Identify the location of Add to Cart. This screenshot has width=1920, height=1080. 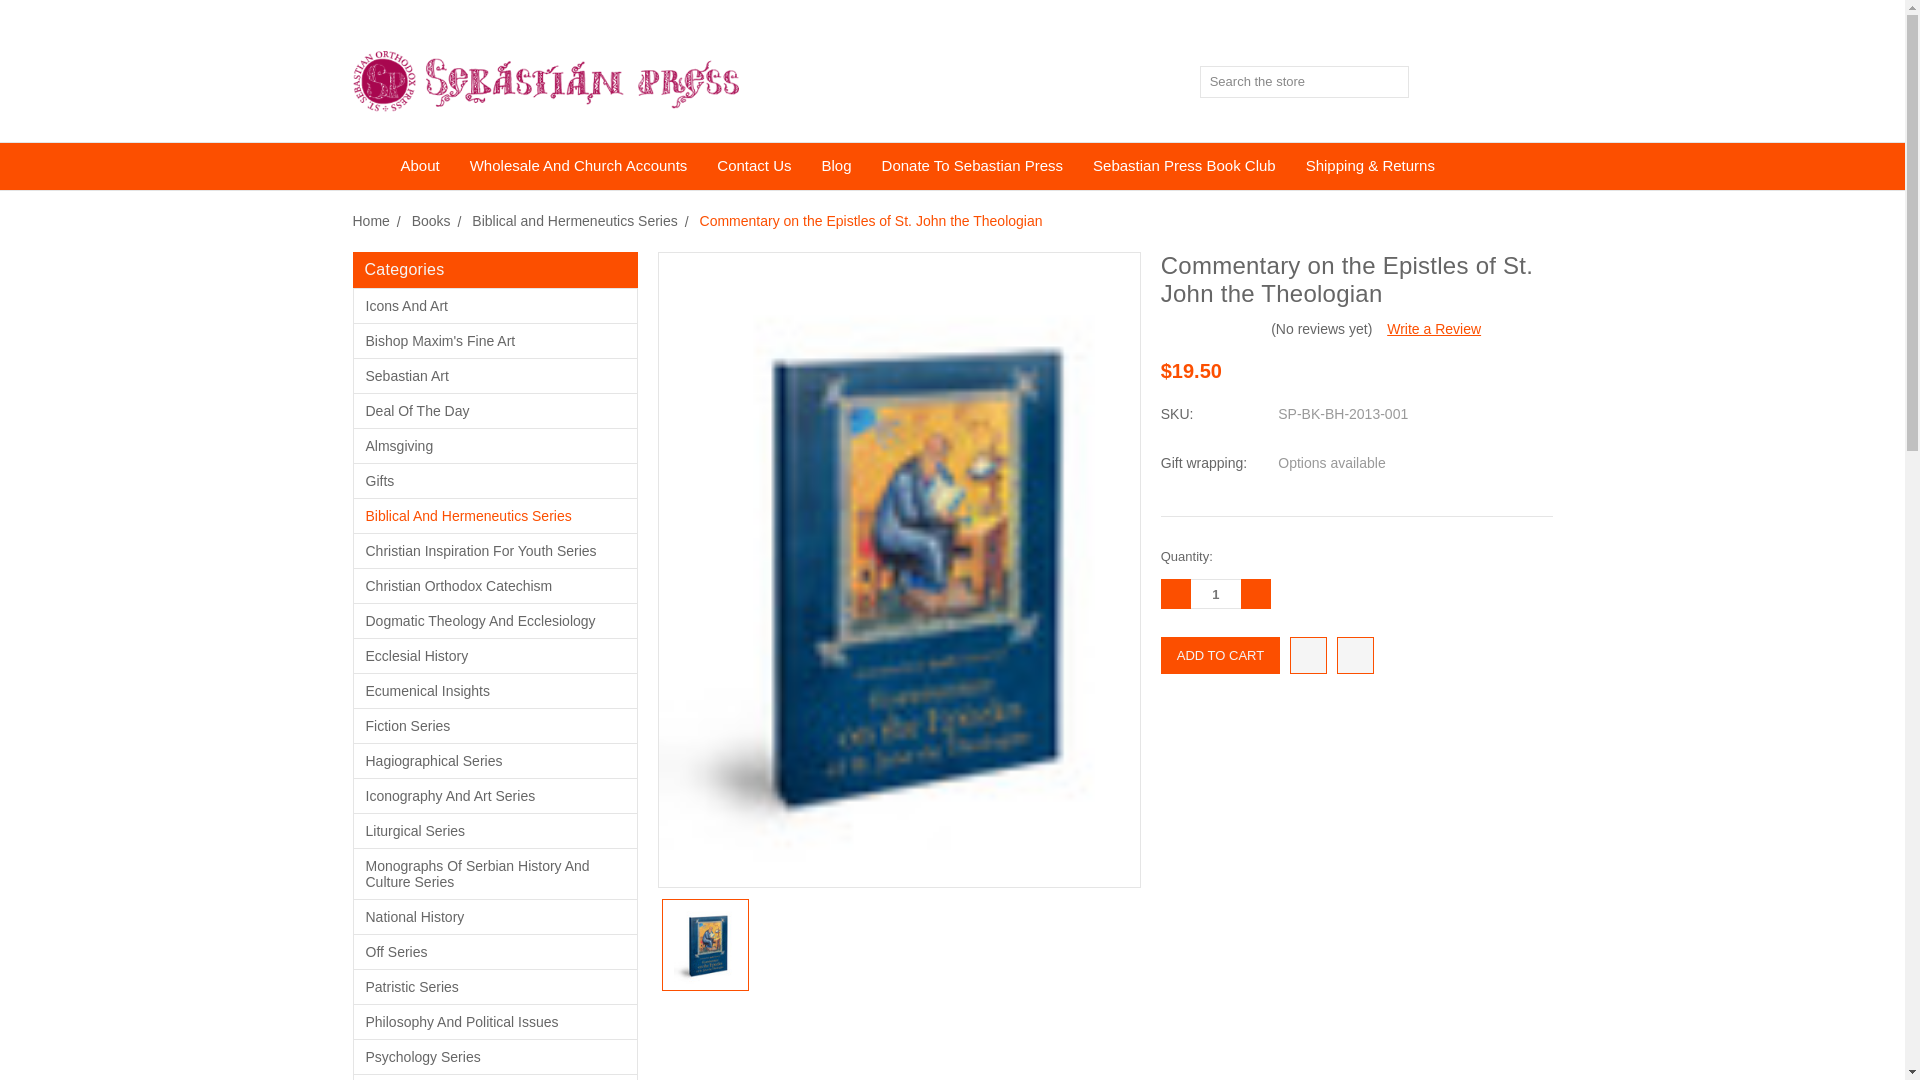
(1220, 655).